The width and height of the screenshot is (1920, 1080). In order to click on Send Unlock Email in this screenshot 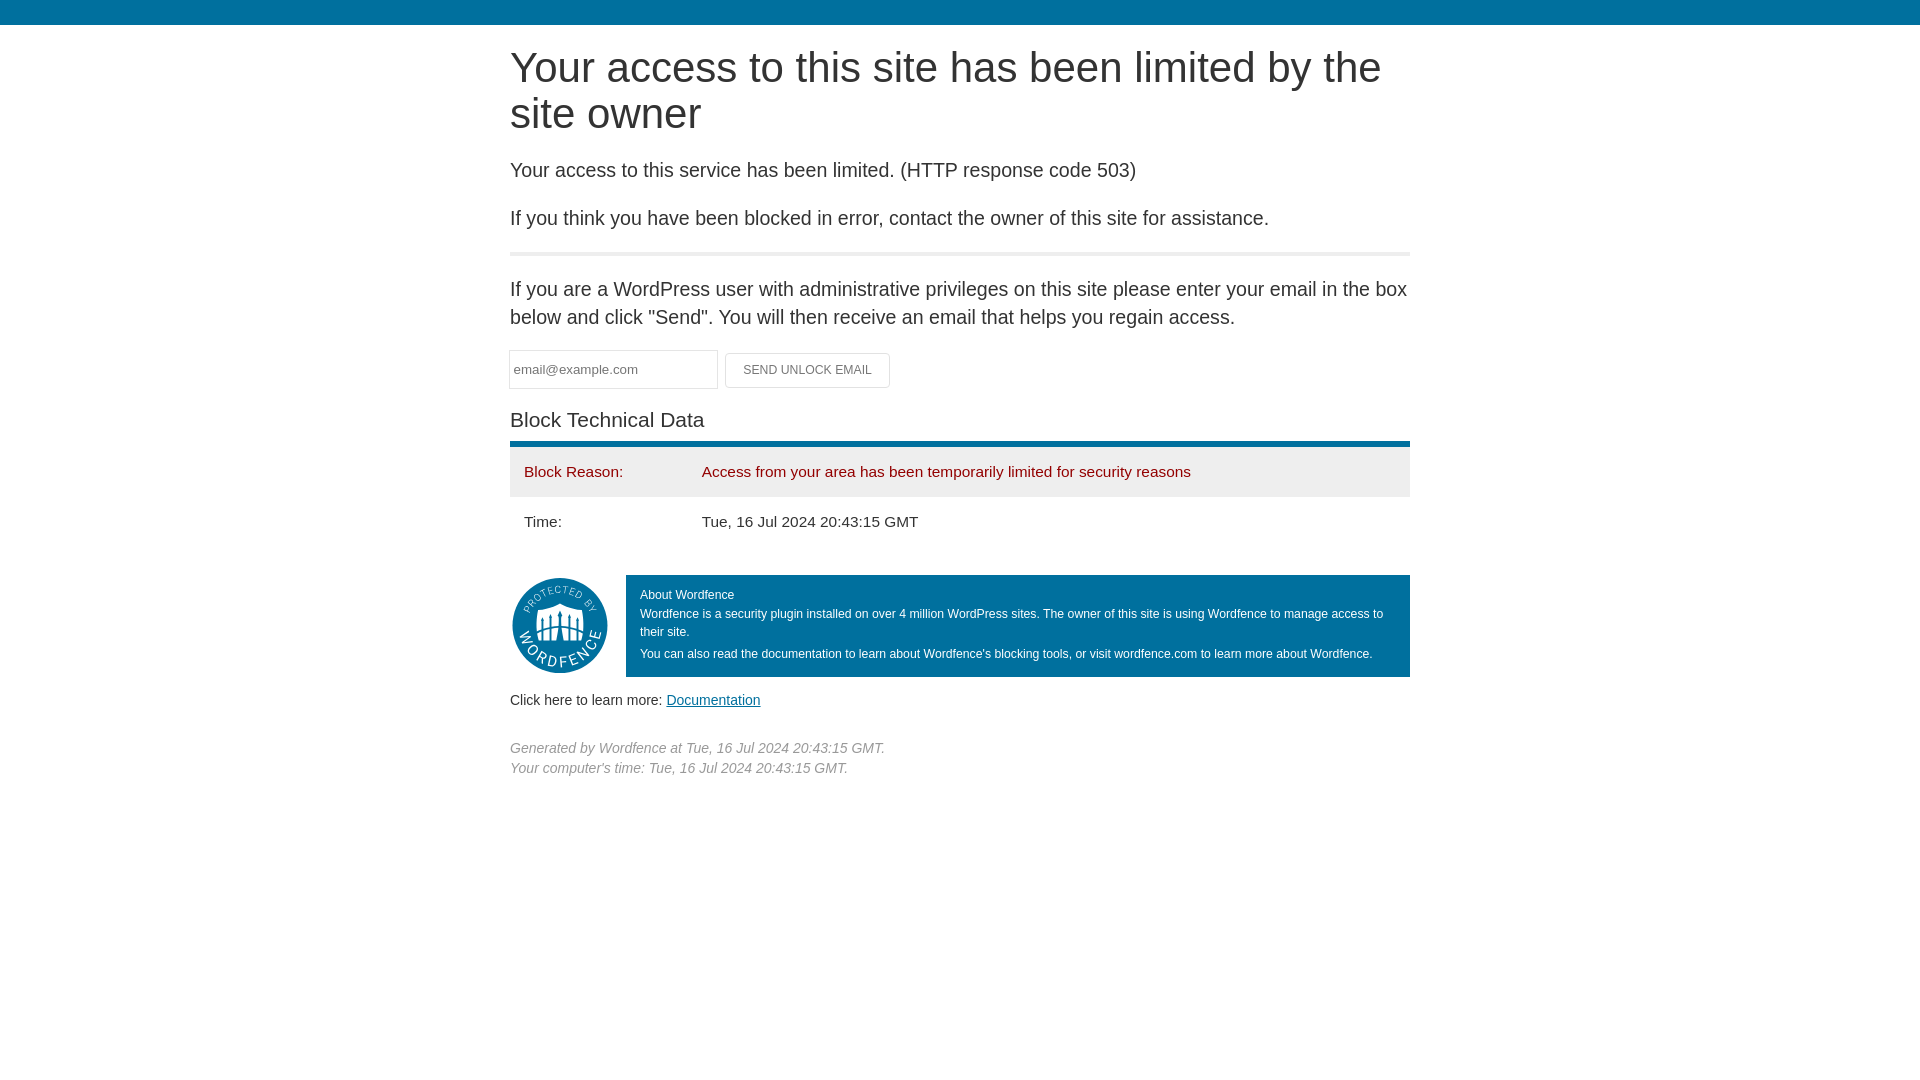, I will do `click(808, 370)`.